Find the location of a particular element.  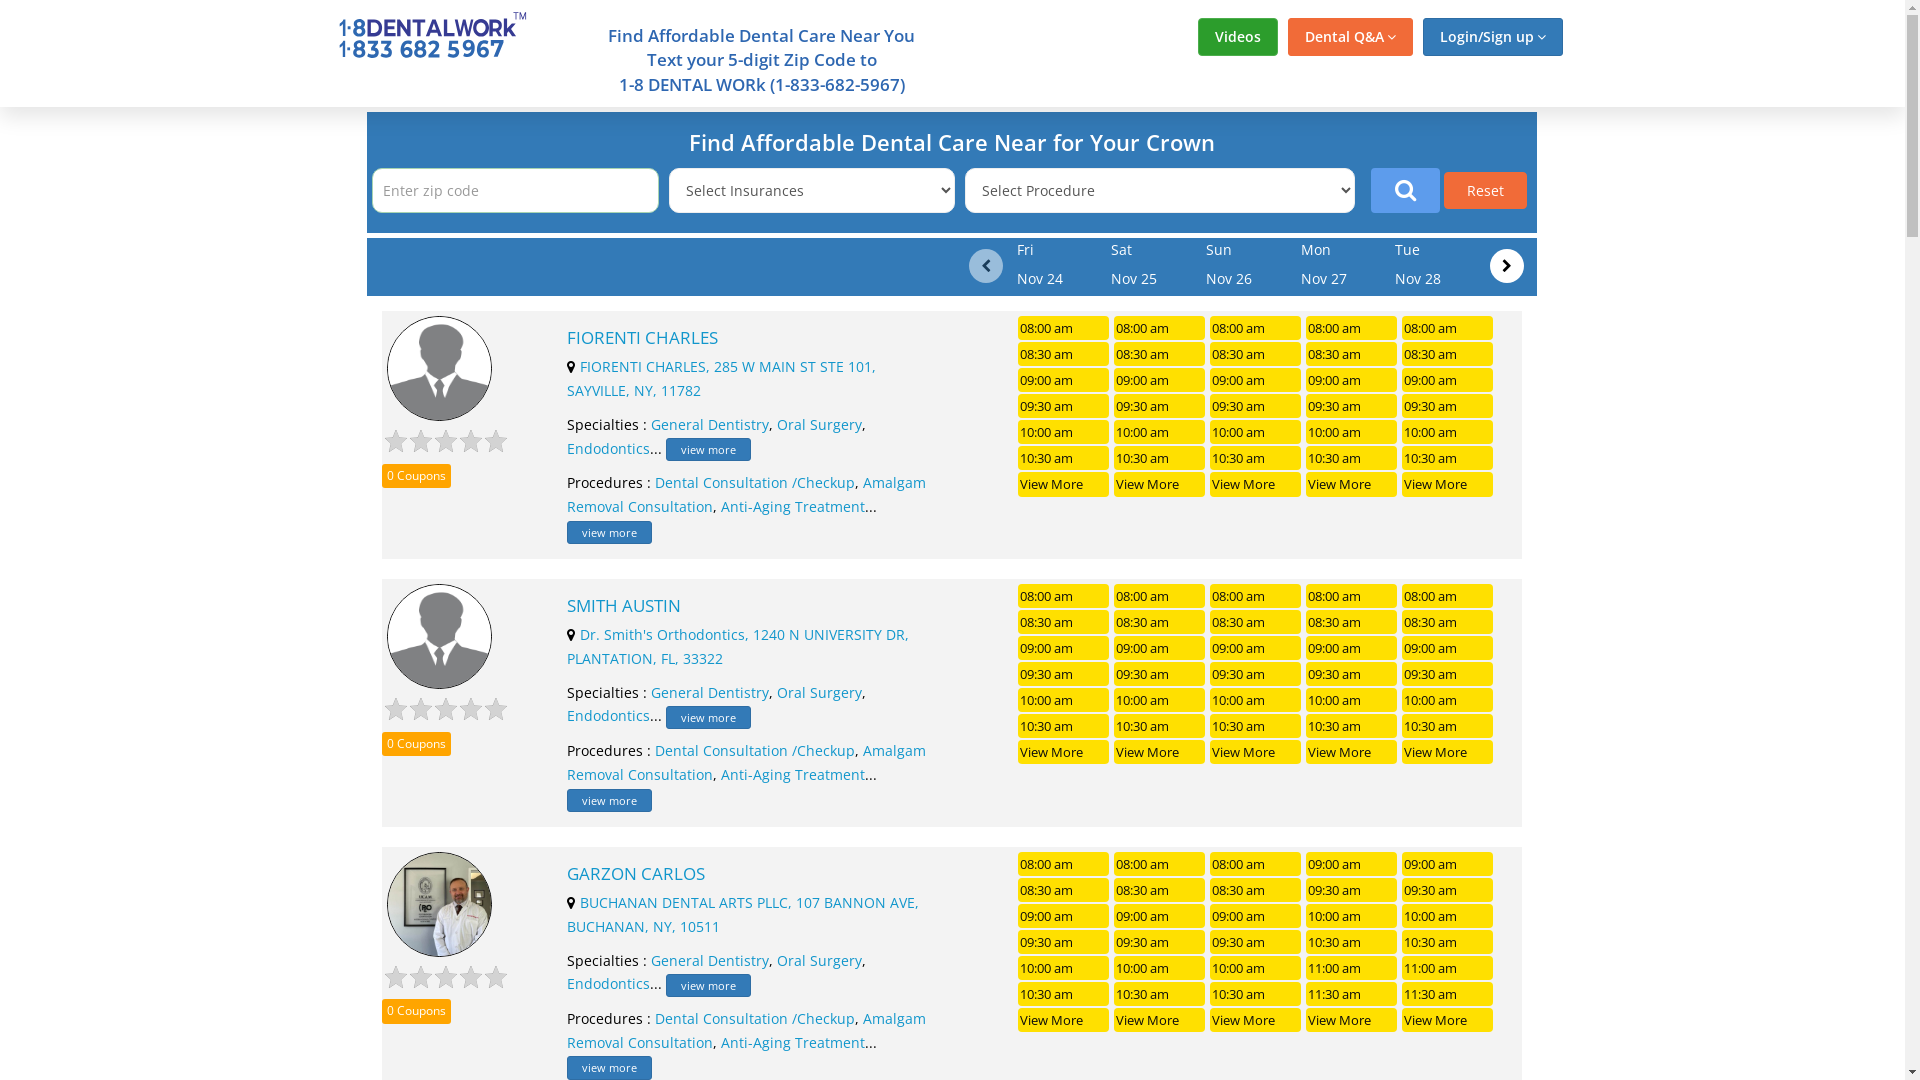

10:30 am is located at coordinates (1448, 942).